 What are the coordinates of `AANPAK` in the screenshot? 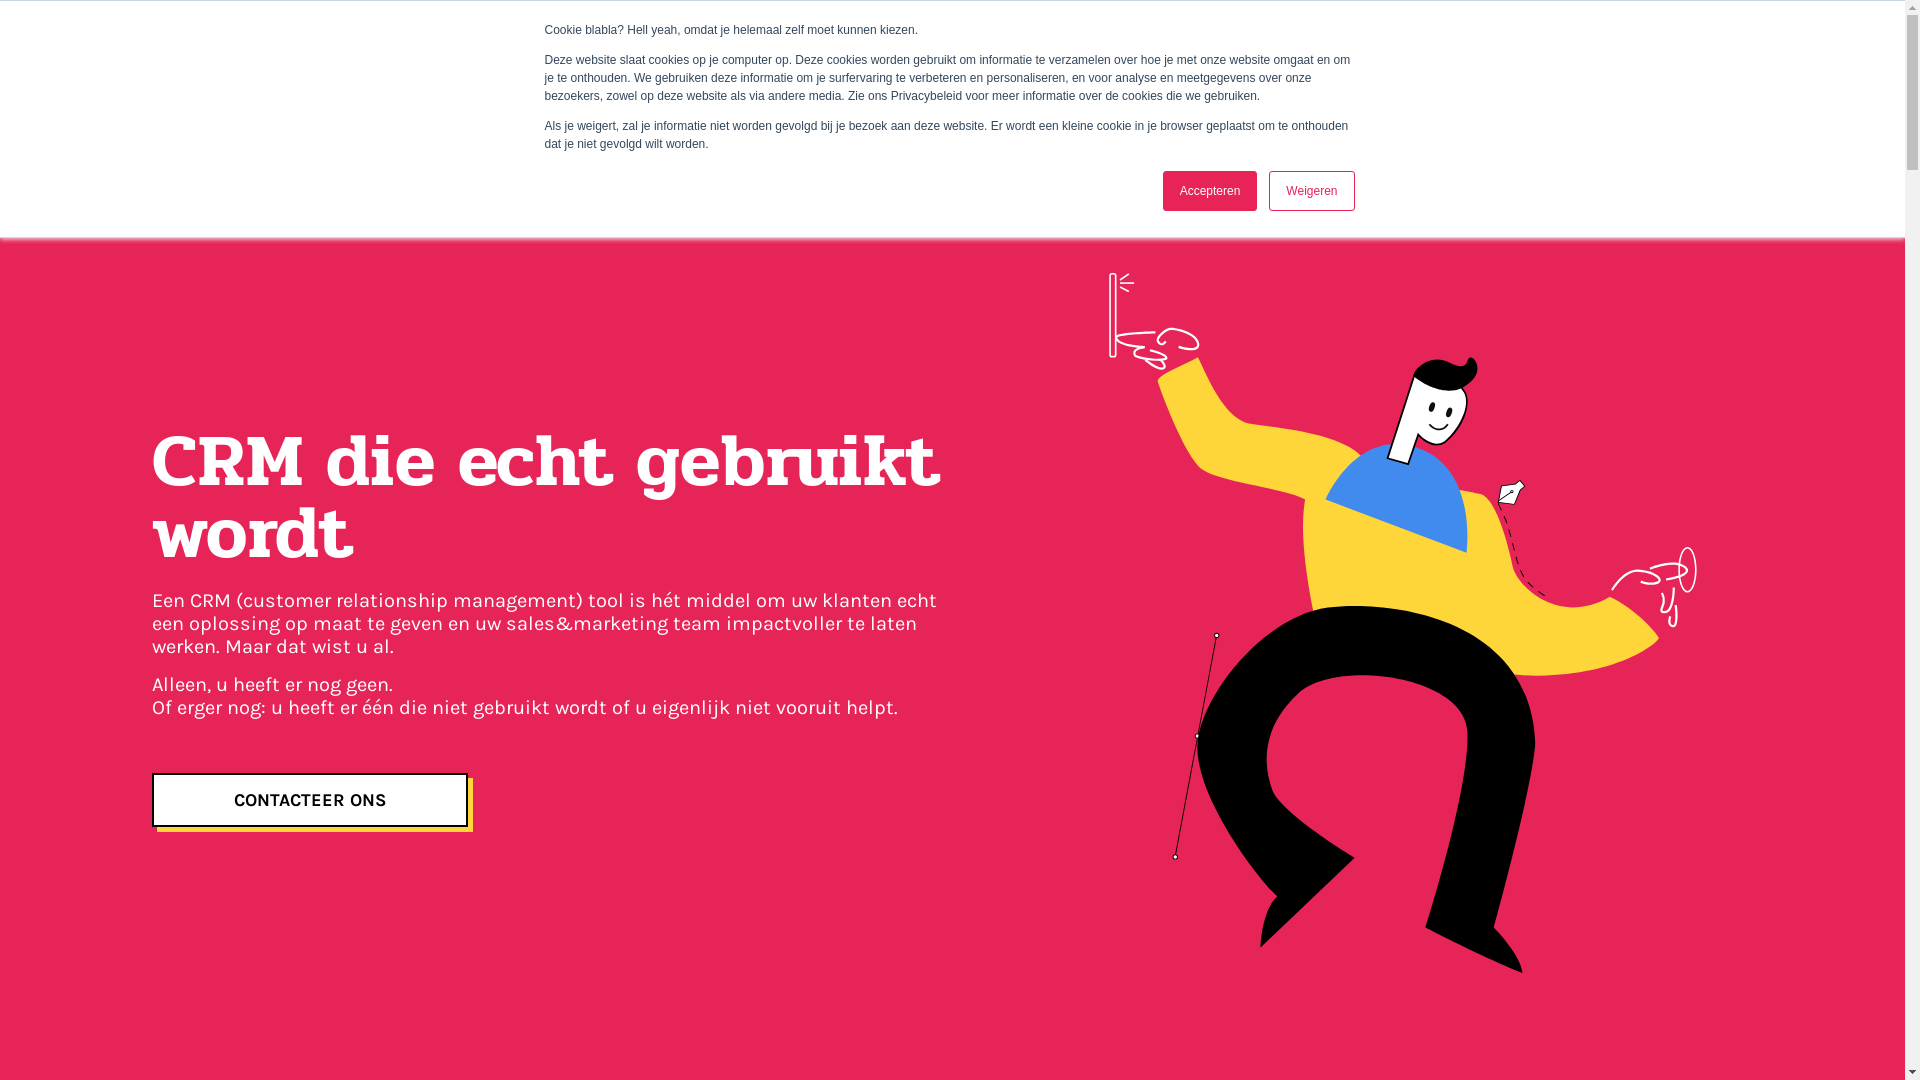 It's located at (1458, 70).